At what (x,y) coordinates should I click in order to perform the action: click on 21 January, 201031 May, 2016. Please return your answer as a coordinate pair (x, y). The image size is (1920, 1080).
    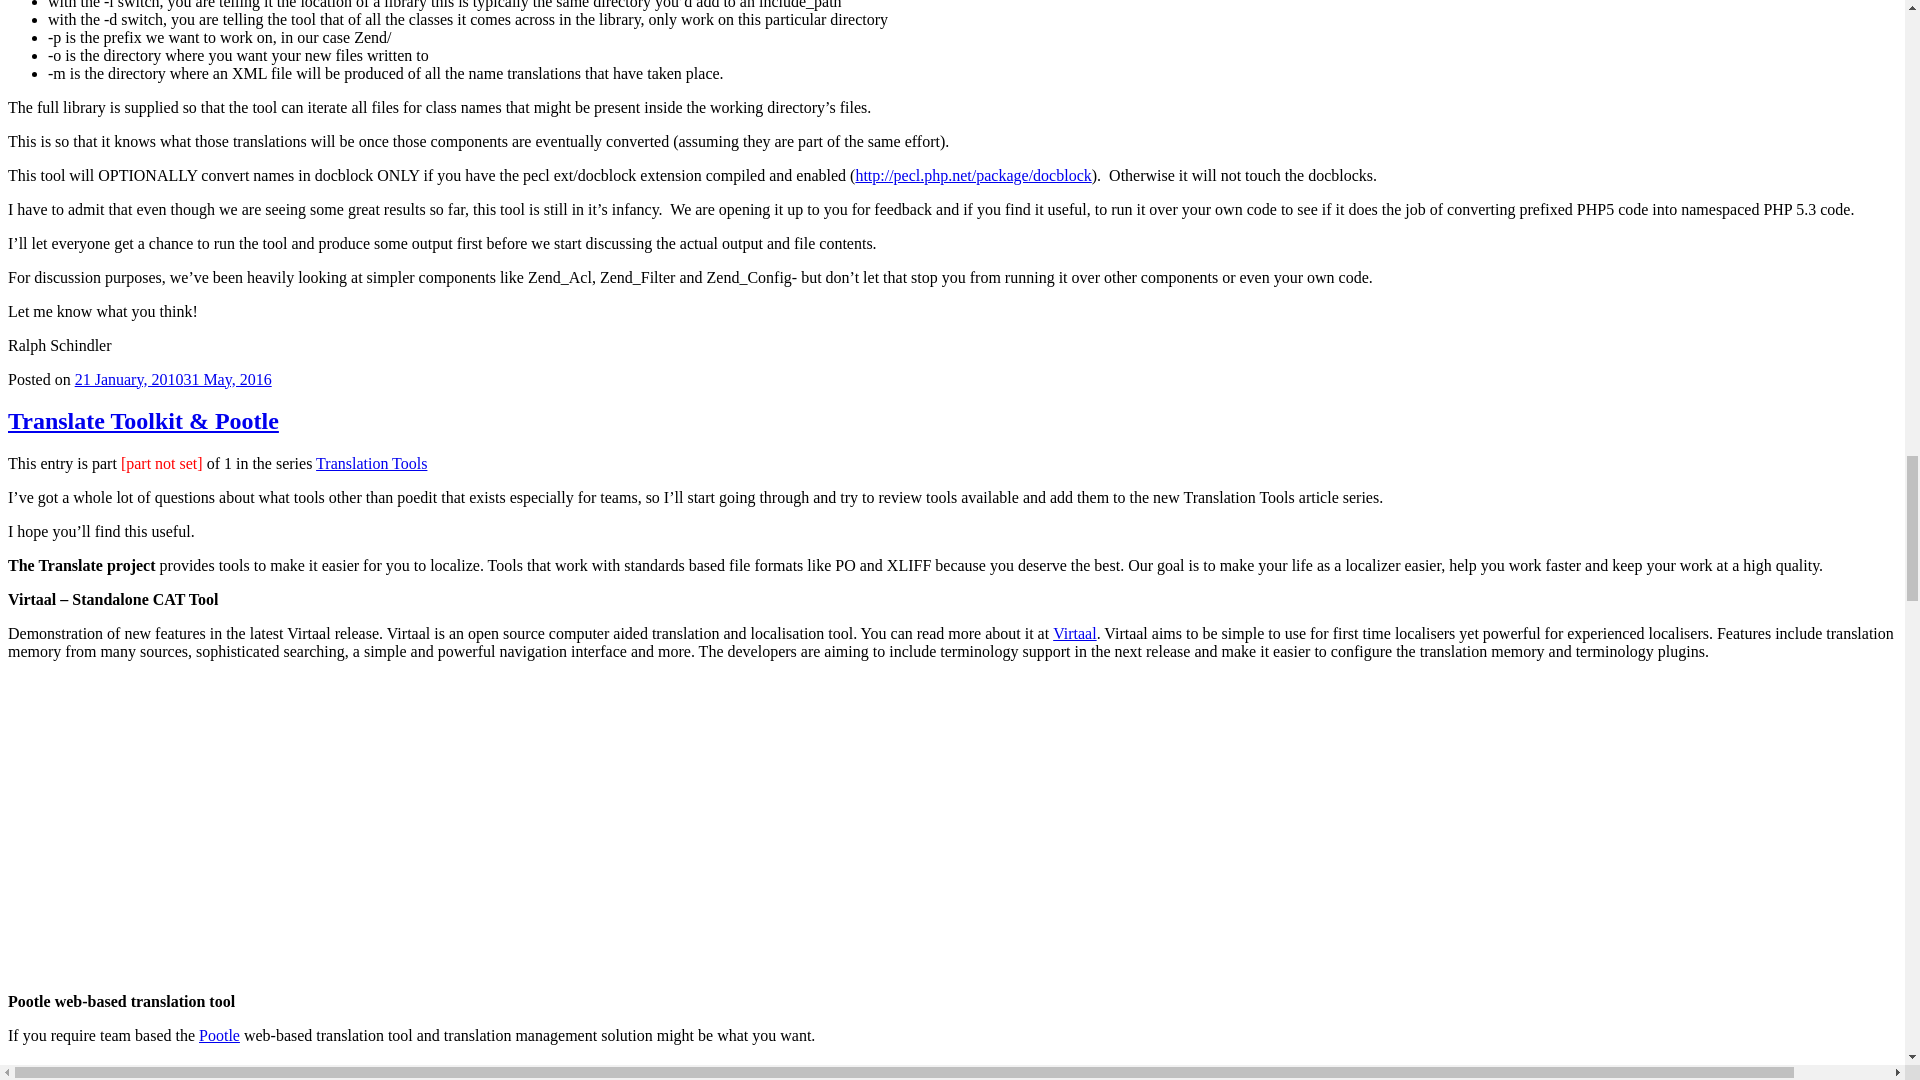
    Looking at the image, I should click on (173, 378).